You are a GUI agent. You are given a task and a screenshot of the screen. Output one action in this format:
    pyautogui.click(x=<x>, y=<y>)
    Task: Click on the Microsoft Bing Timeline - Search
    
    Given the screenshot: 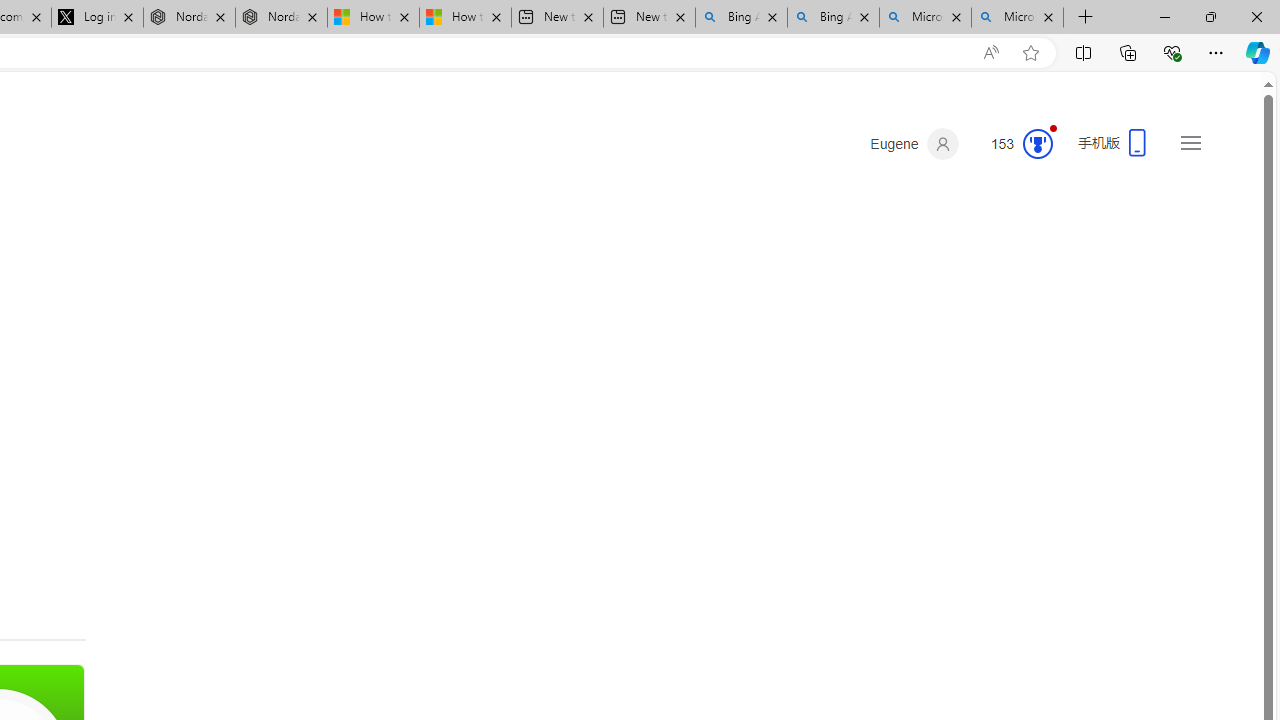 What is the action you would take?
    pyautogui.click(x=1017, y=18)
    